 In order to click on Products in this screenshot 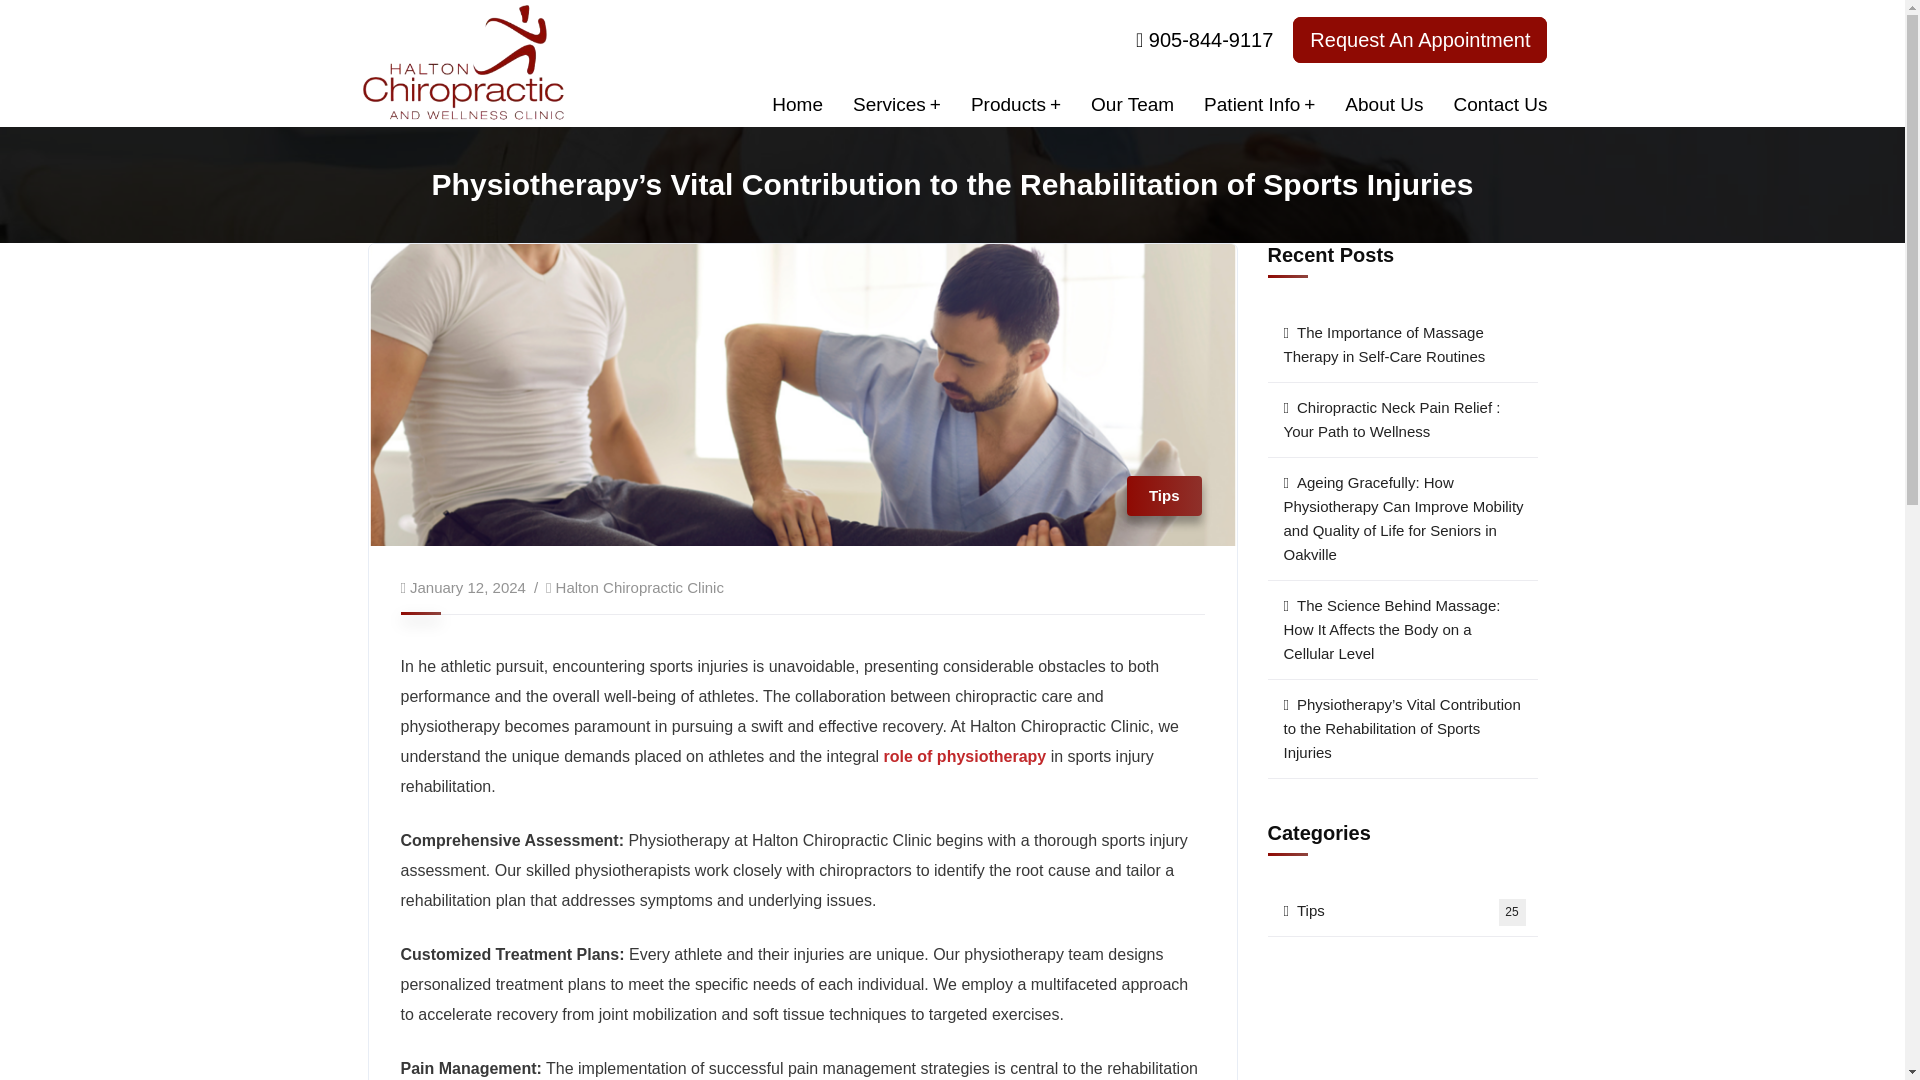, I will do `click(1016, 104)`.